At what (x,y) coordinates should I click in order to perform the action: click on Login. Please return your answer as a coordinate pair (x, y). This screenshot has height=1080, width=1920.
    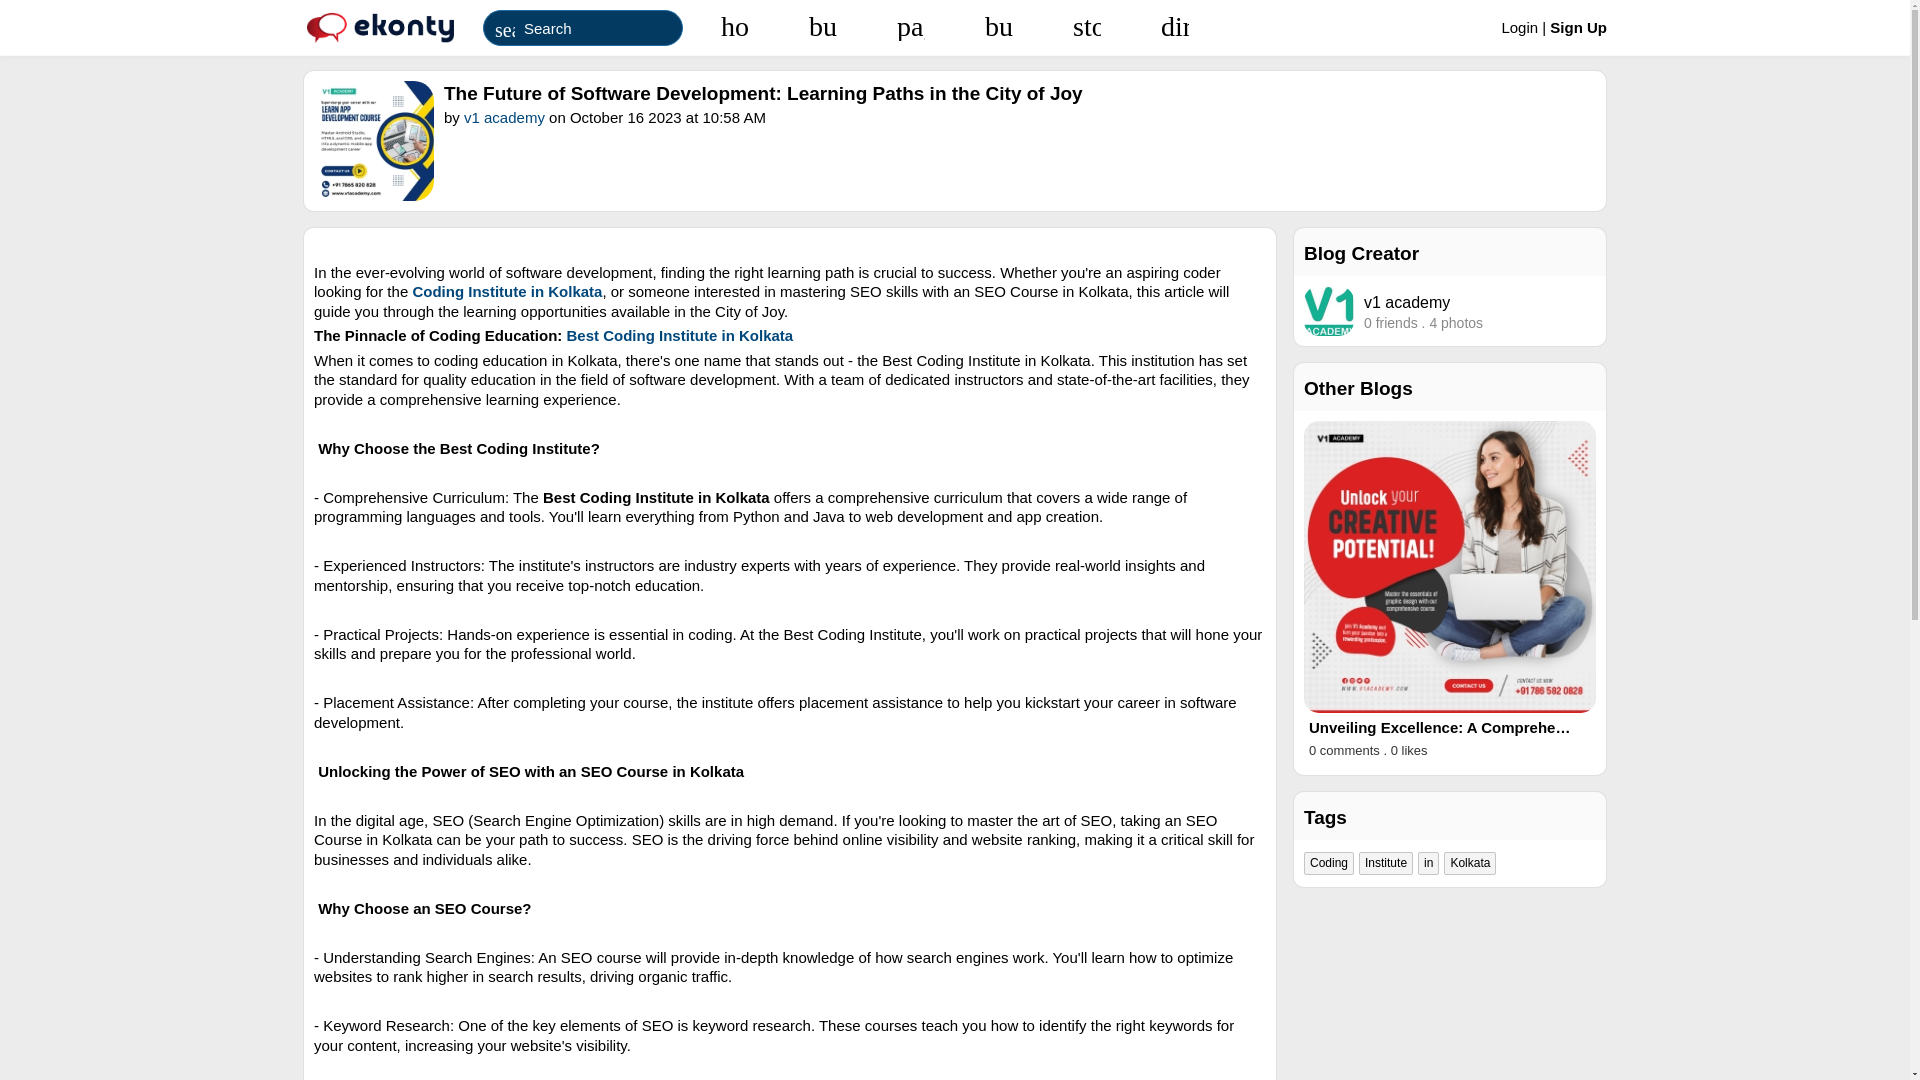
    Looking at the image, I should click on (1521, 27).